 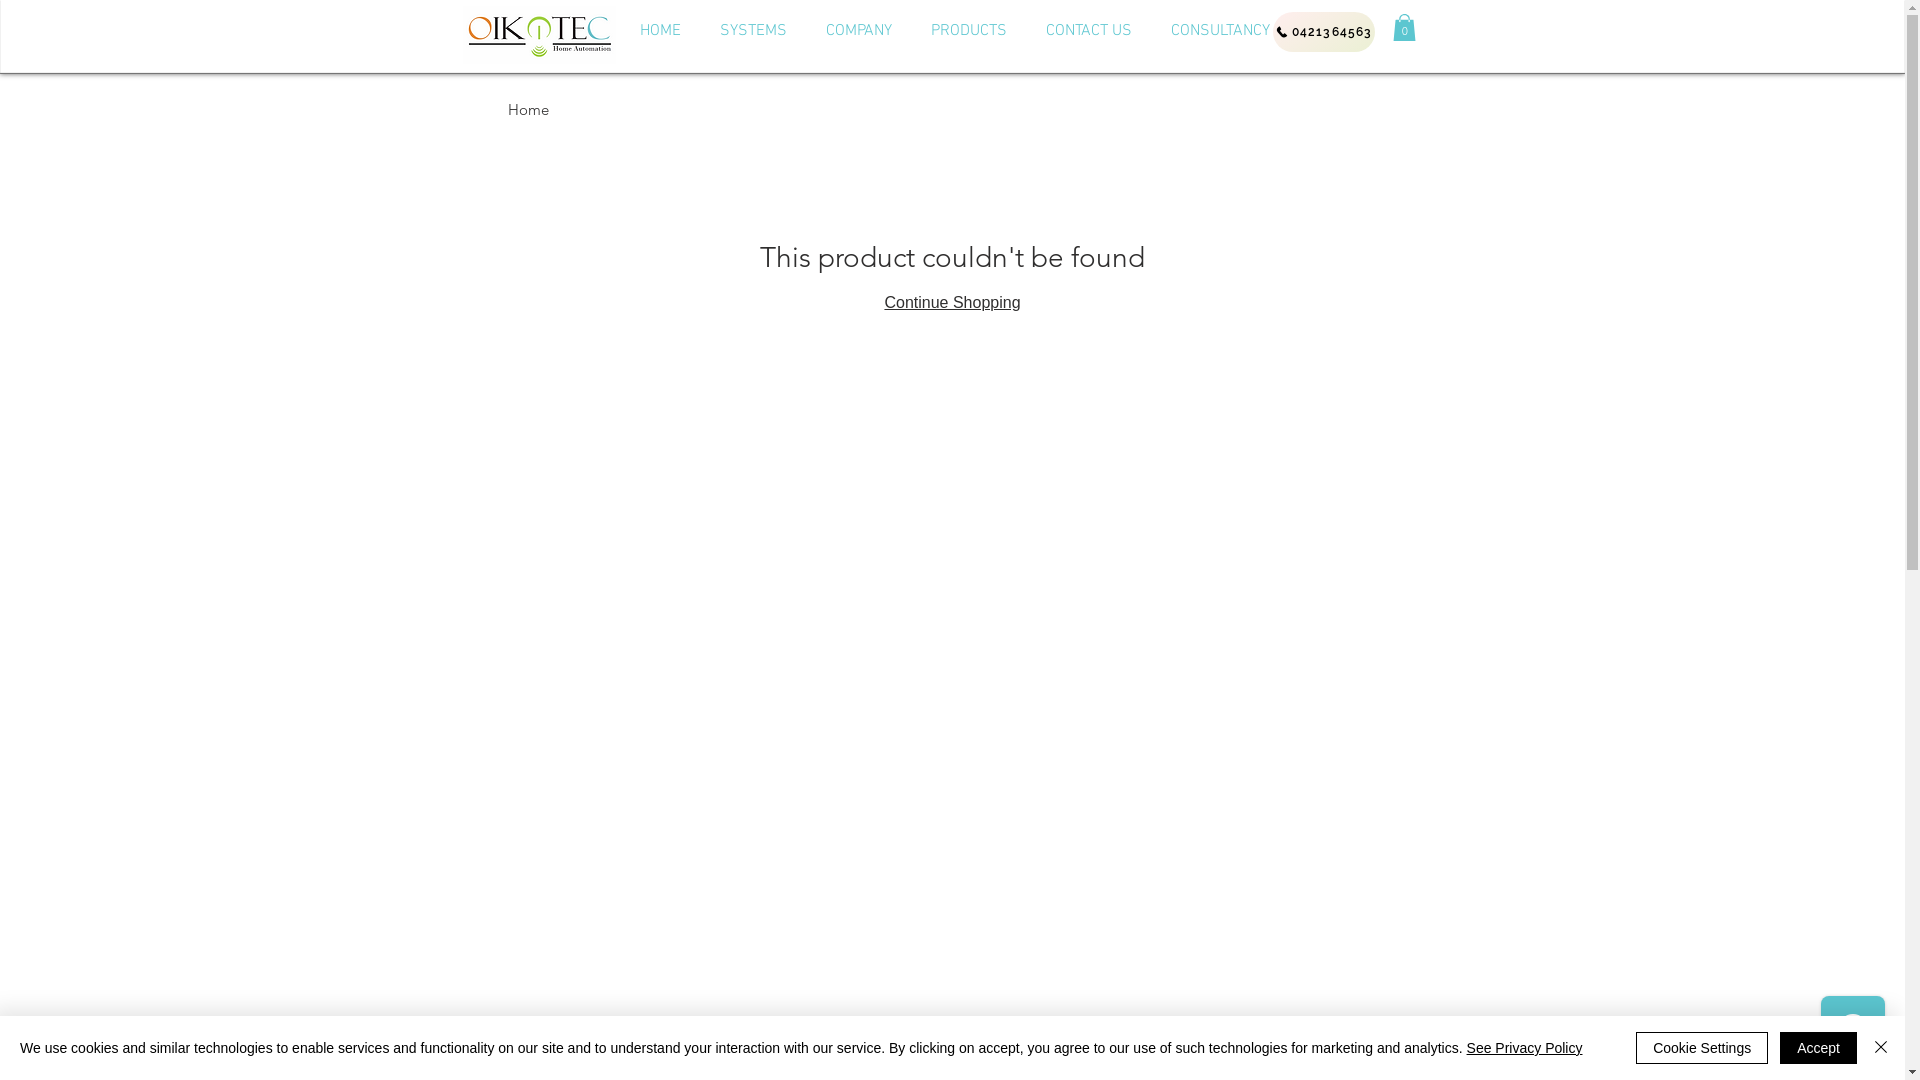 What do you see at coordinates (1818, 1048) in the screenshot?
I see `Accept` at bounding box center [1818, 1048].